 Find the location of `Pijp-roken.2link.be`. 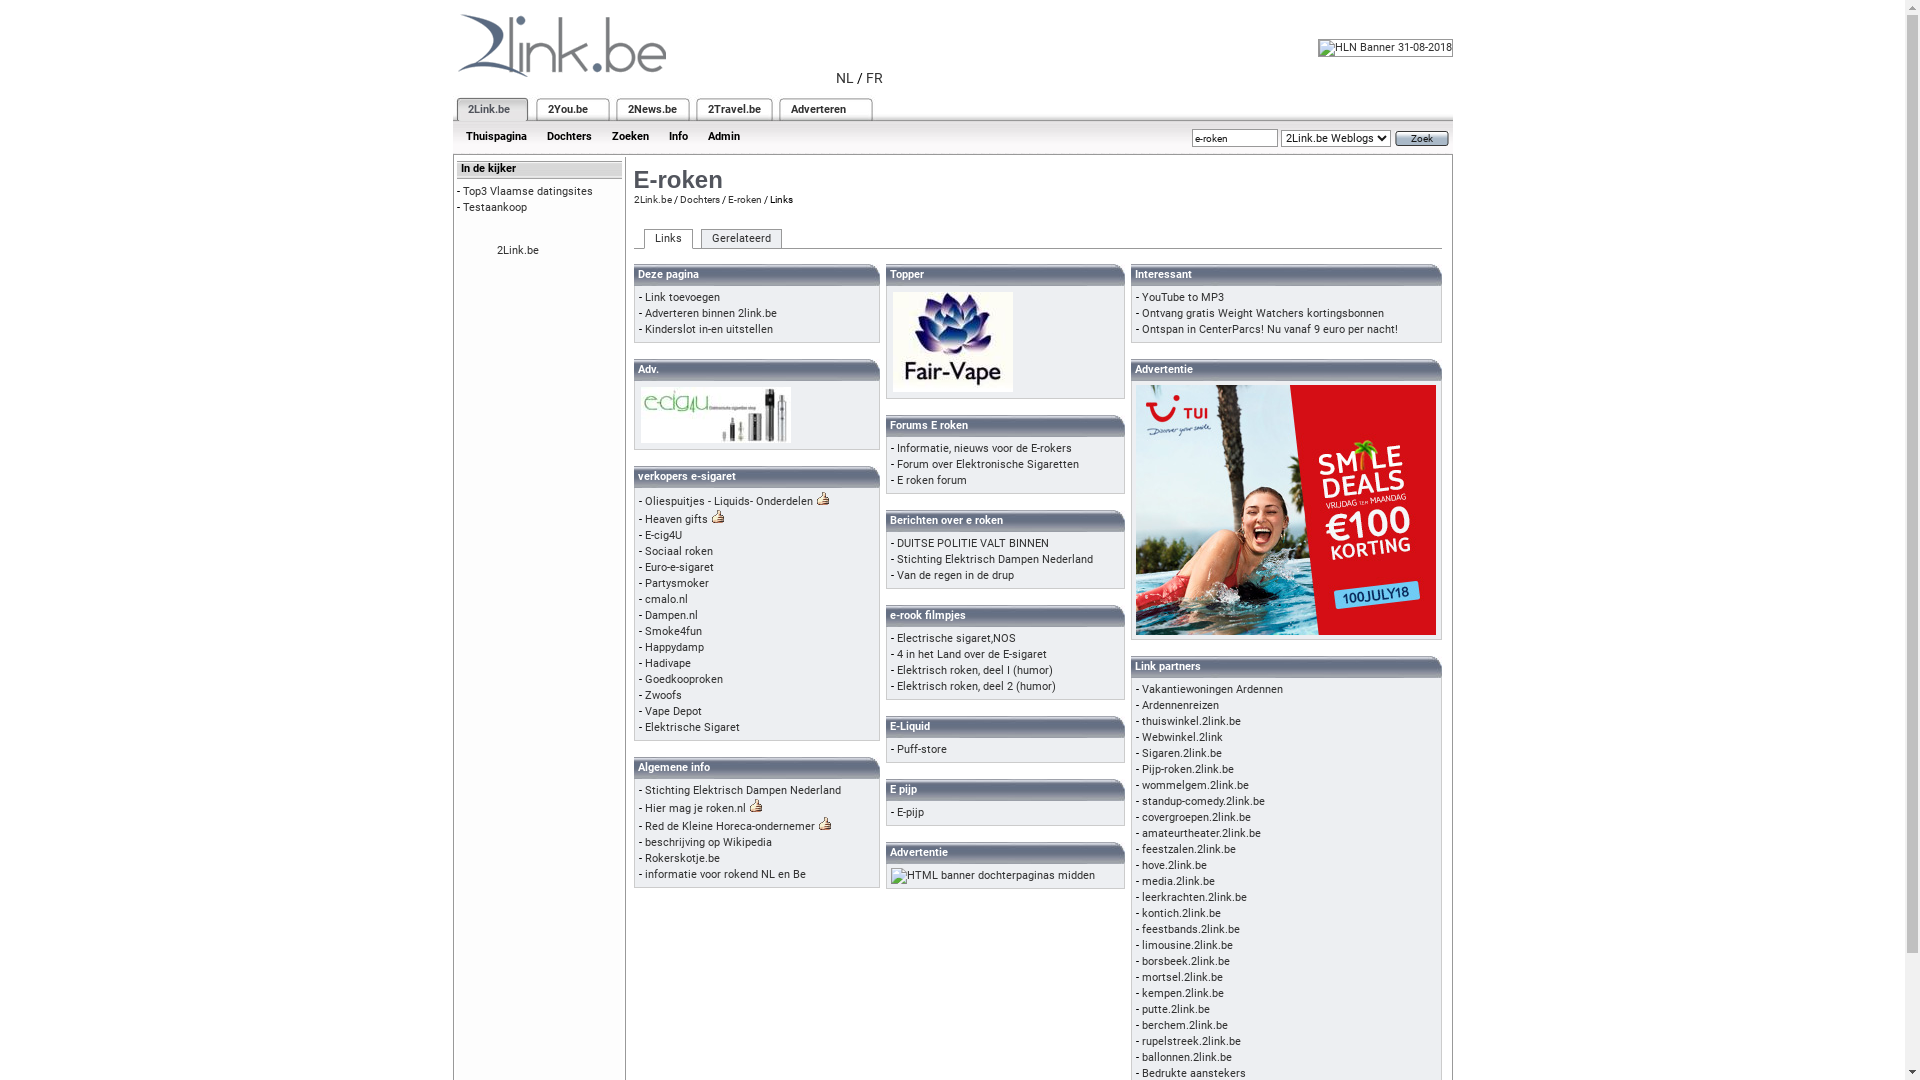

Pijp-roken.2link.be is located at coordinates (1188, 770).